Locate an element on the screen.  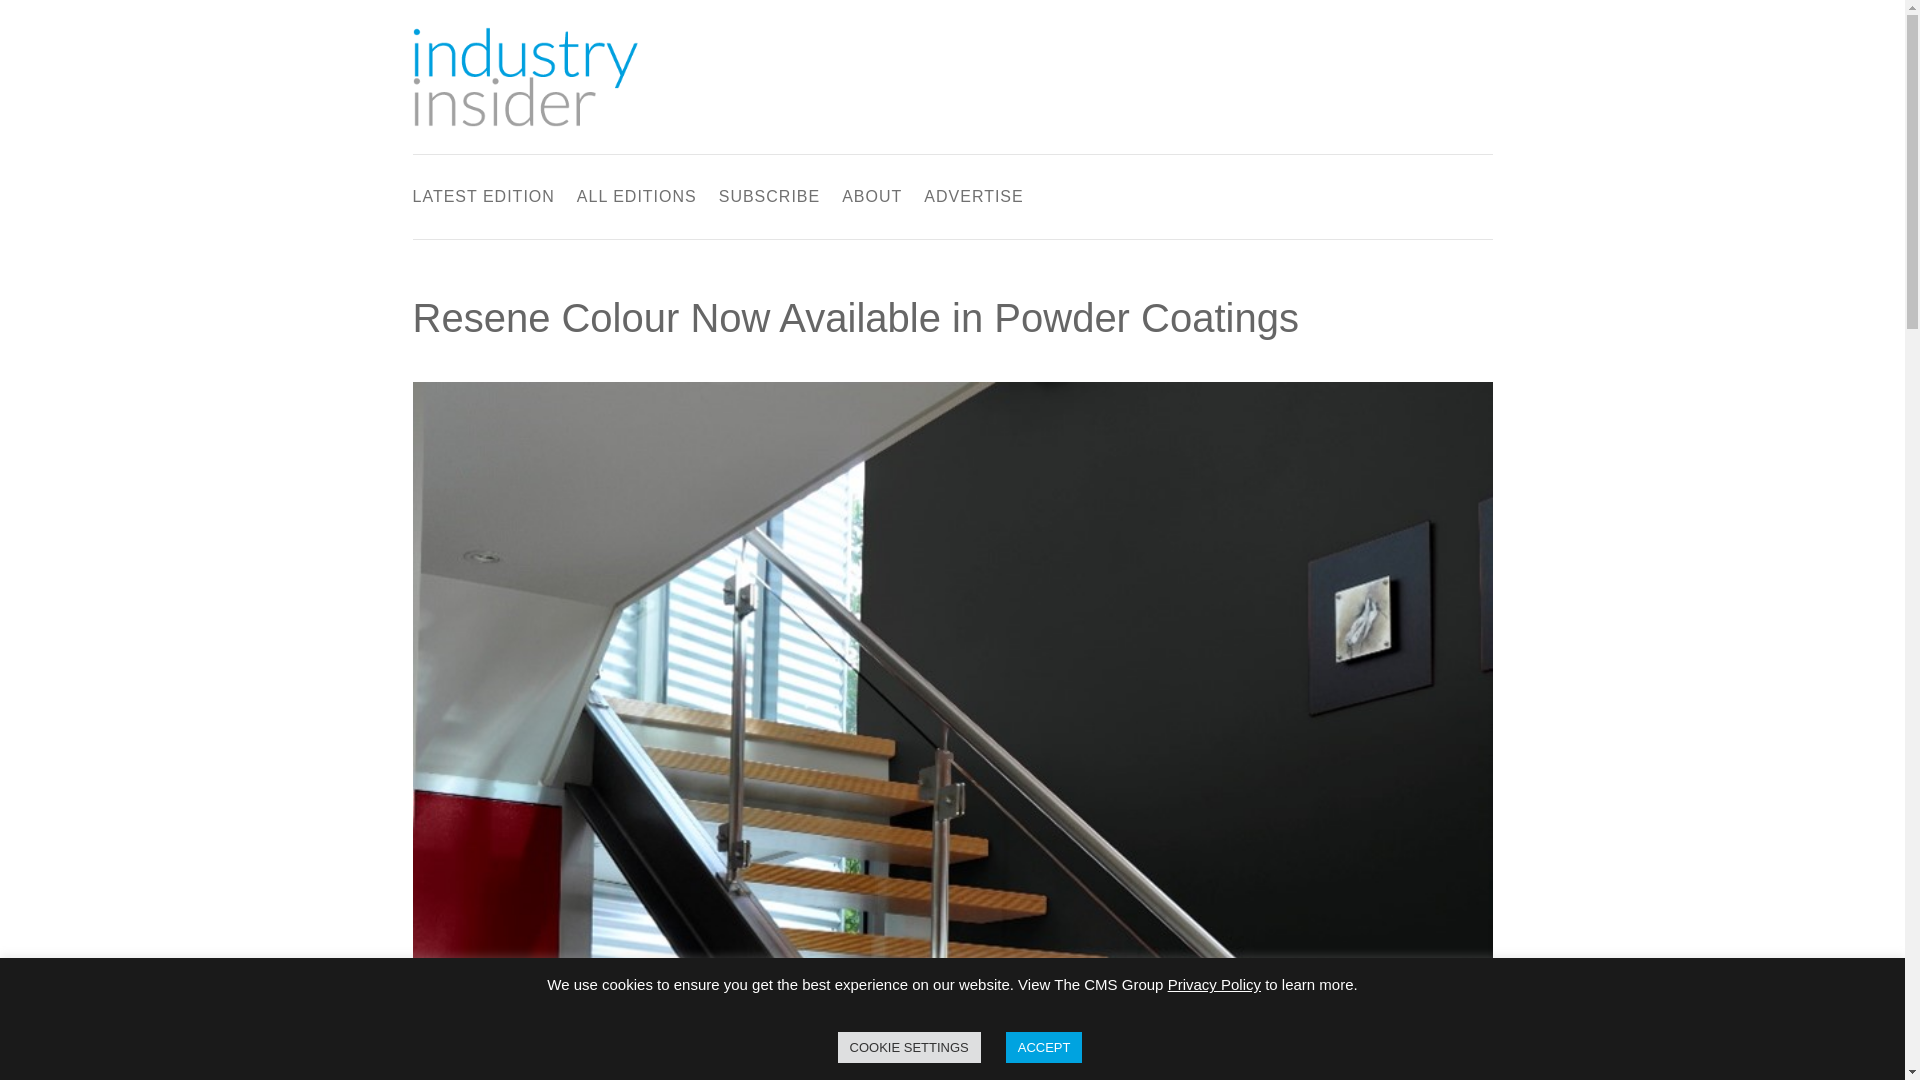
ADVERTISE is located at coordinates (973, 200).